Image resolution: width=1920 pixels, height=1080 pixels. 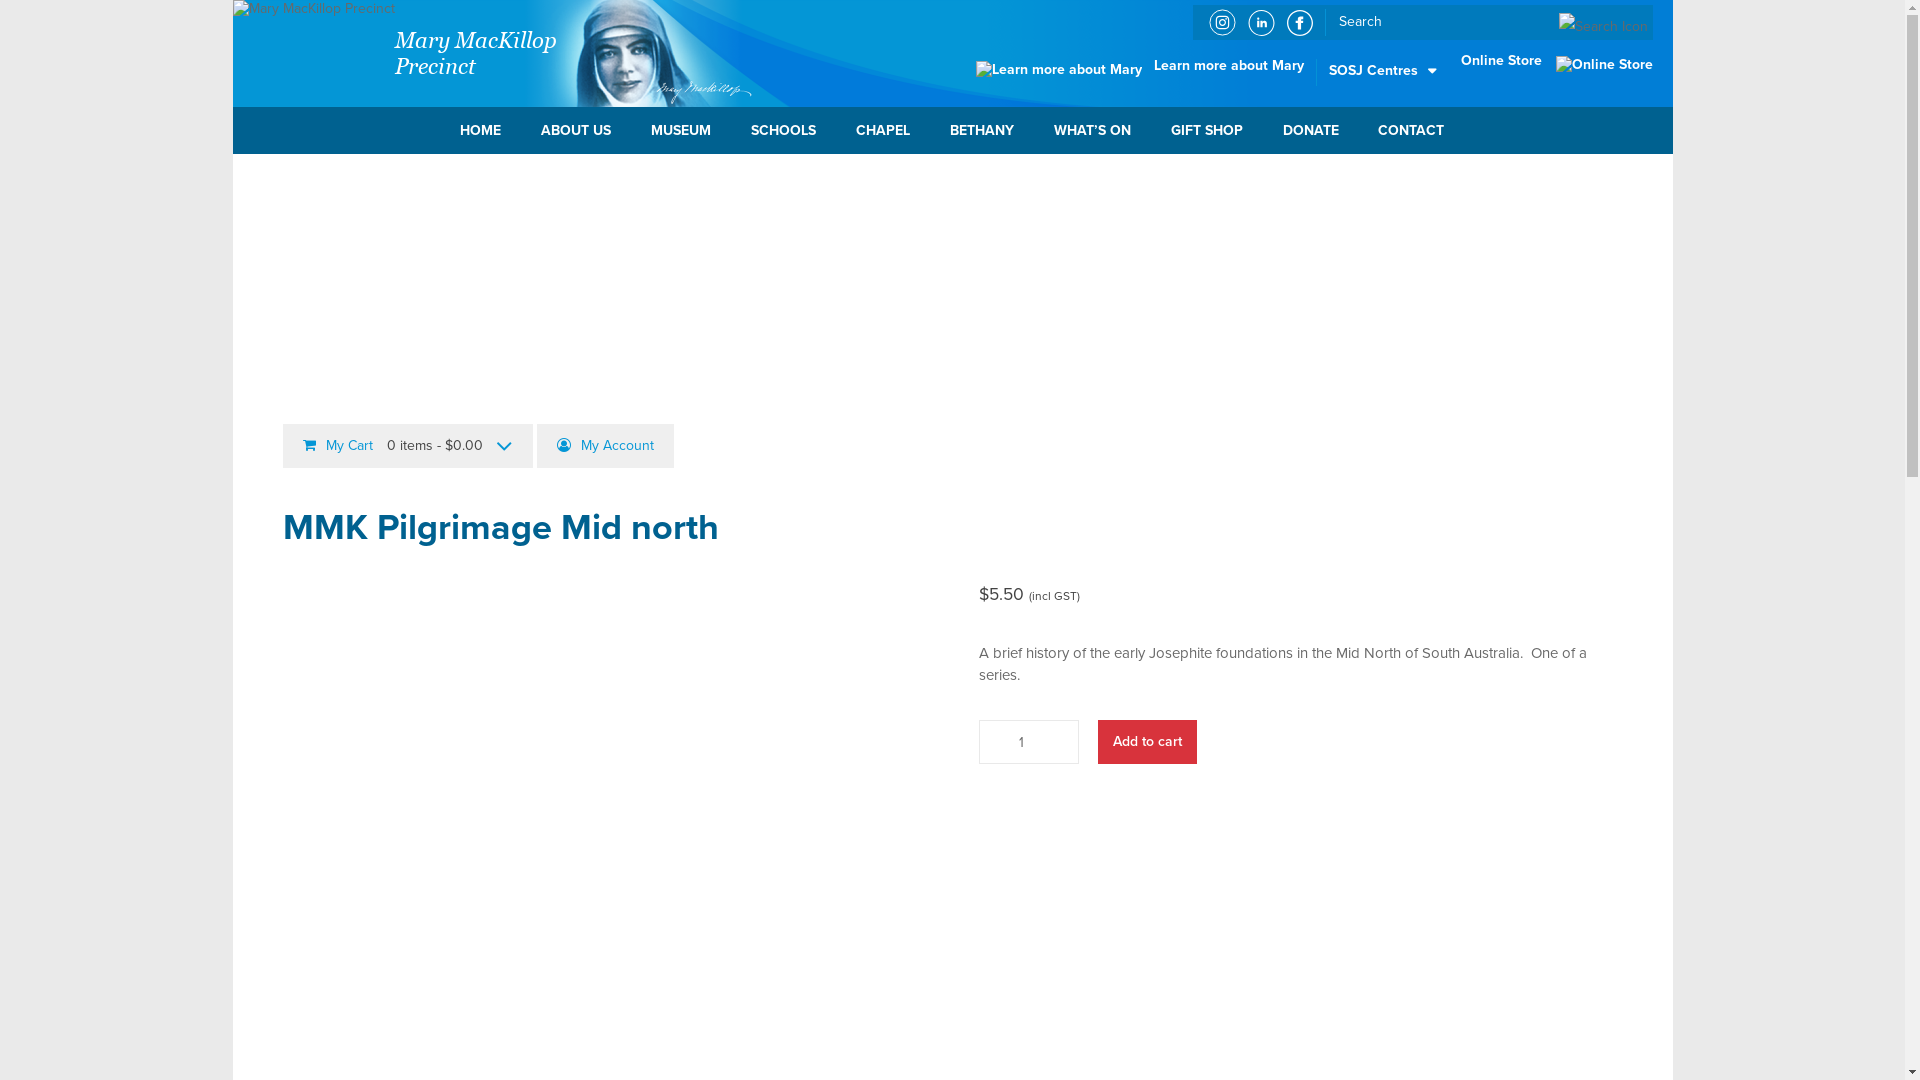 I want to click on DONATE, so click(x=1311, y=130).